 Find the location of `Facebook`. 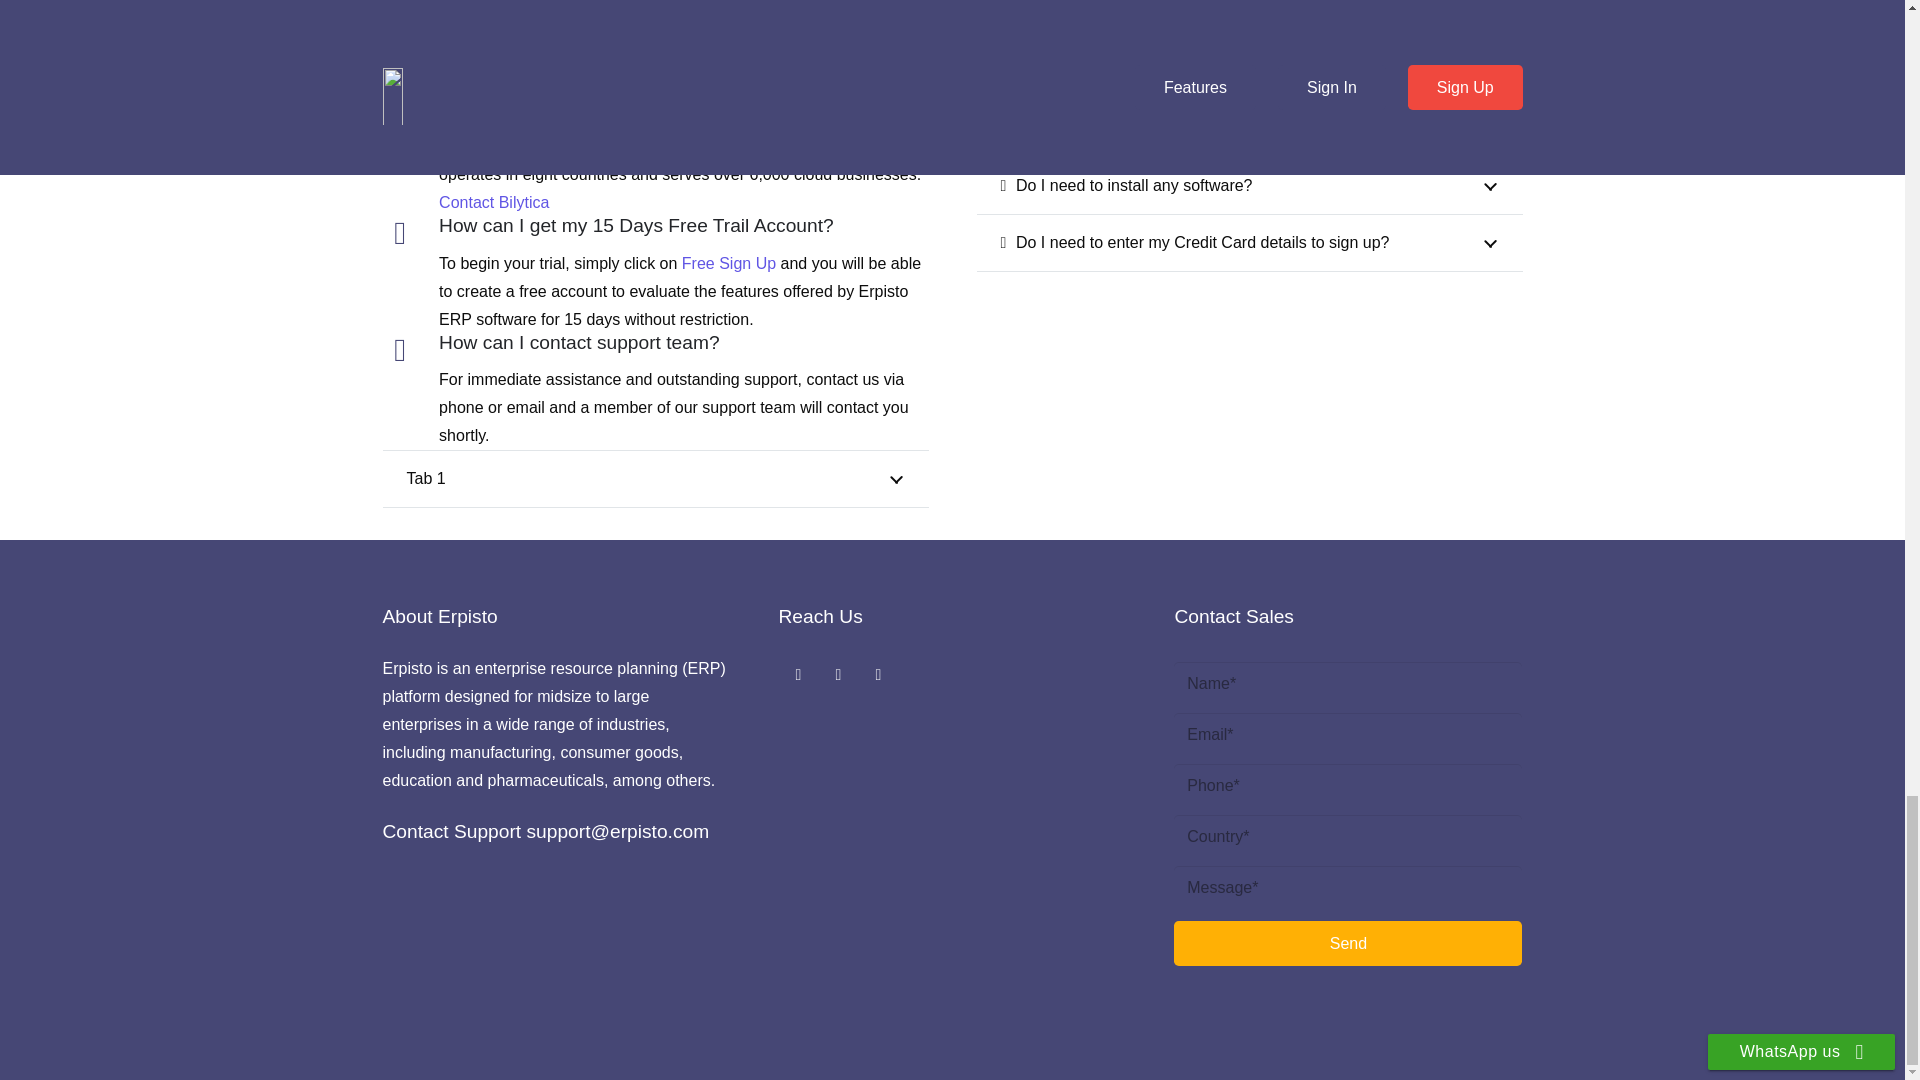

Facebook is located at coordinates (797, 674).